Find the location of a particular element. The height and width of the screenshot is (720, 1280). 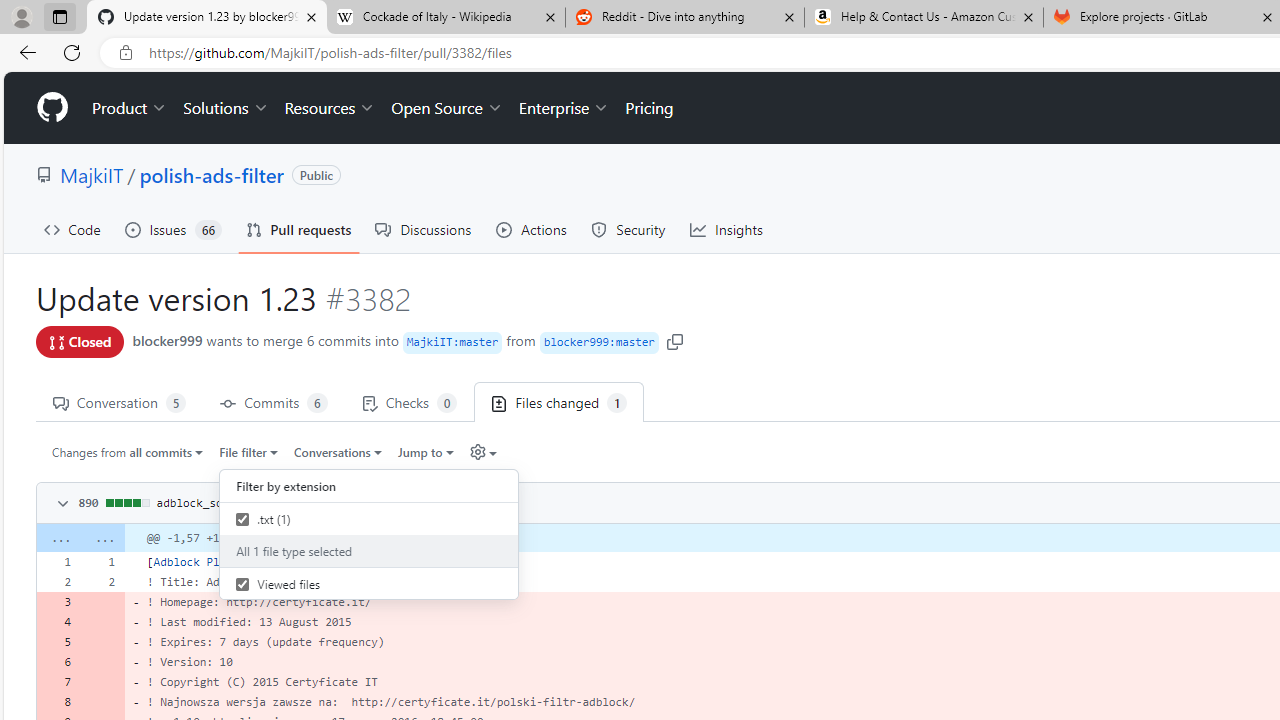

Viewed files is located at coordinates (242, 584).